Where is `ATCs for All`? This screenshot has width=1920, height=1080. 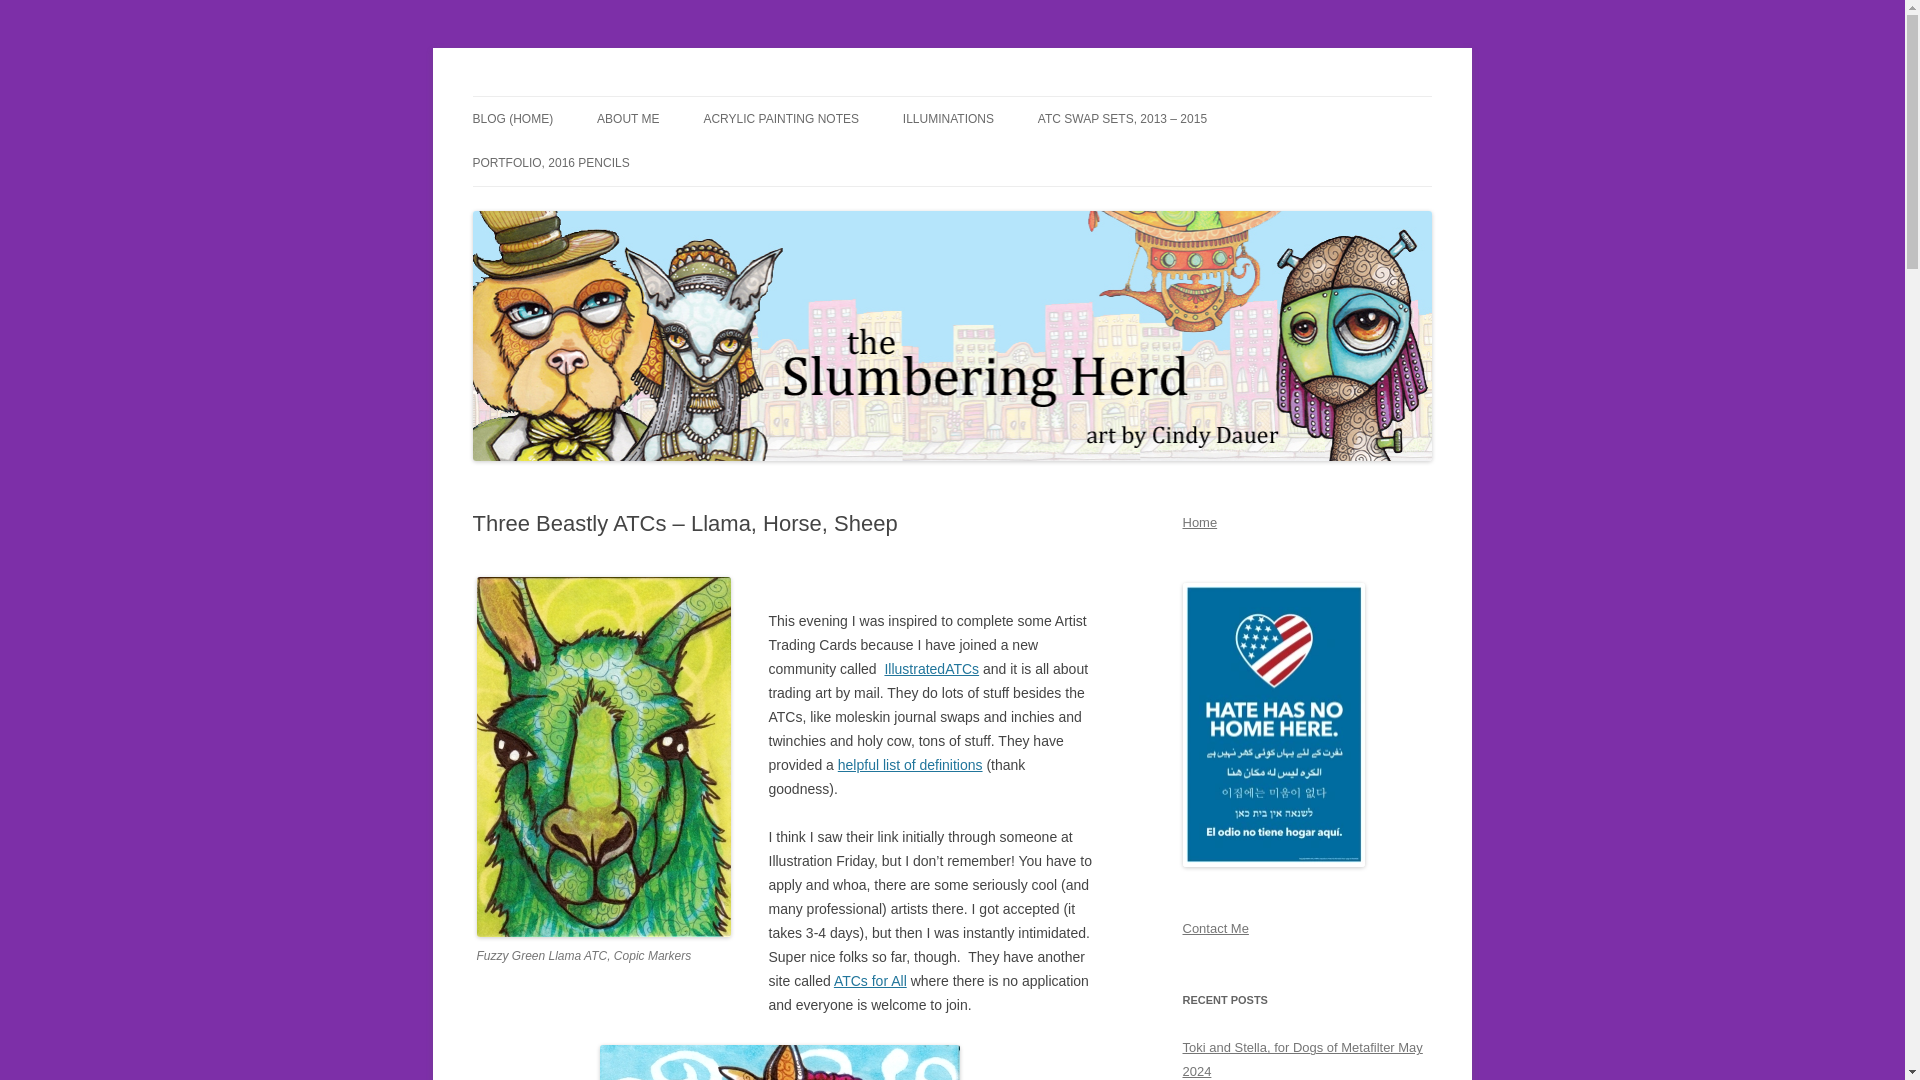 ATCs for All is located at coordinates (870, 981).